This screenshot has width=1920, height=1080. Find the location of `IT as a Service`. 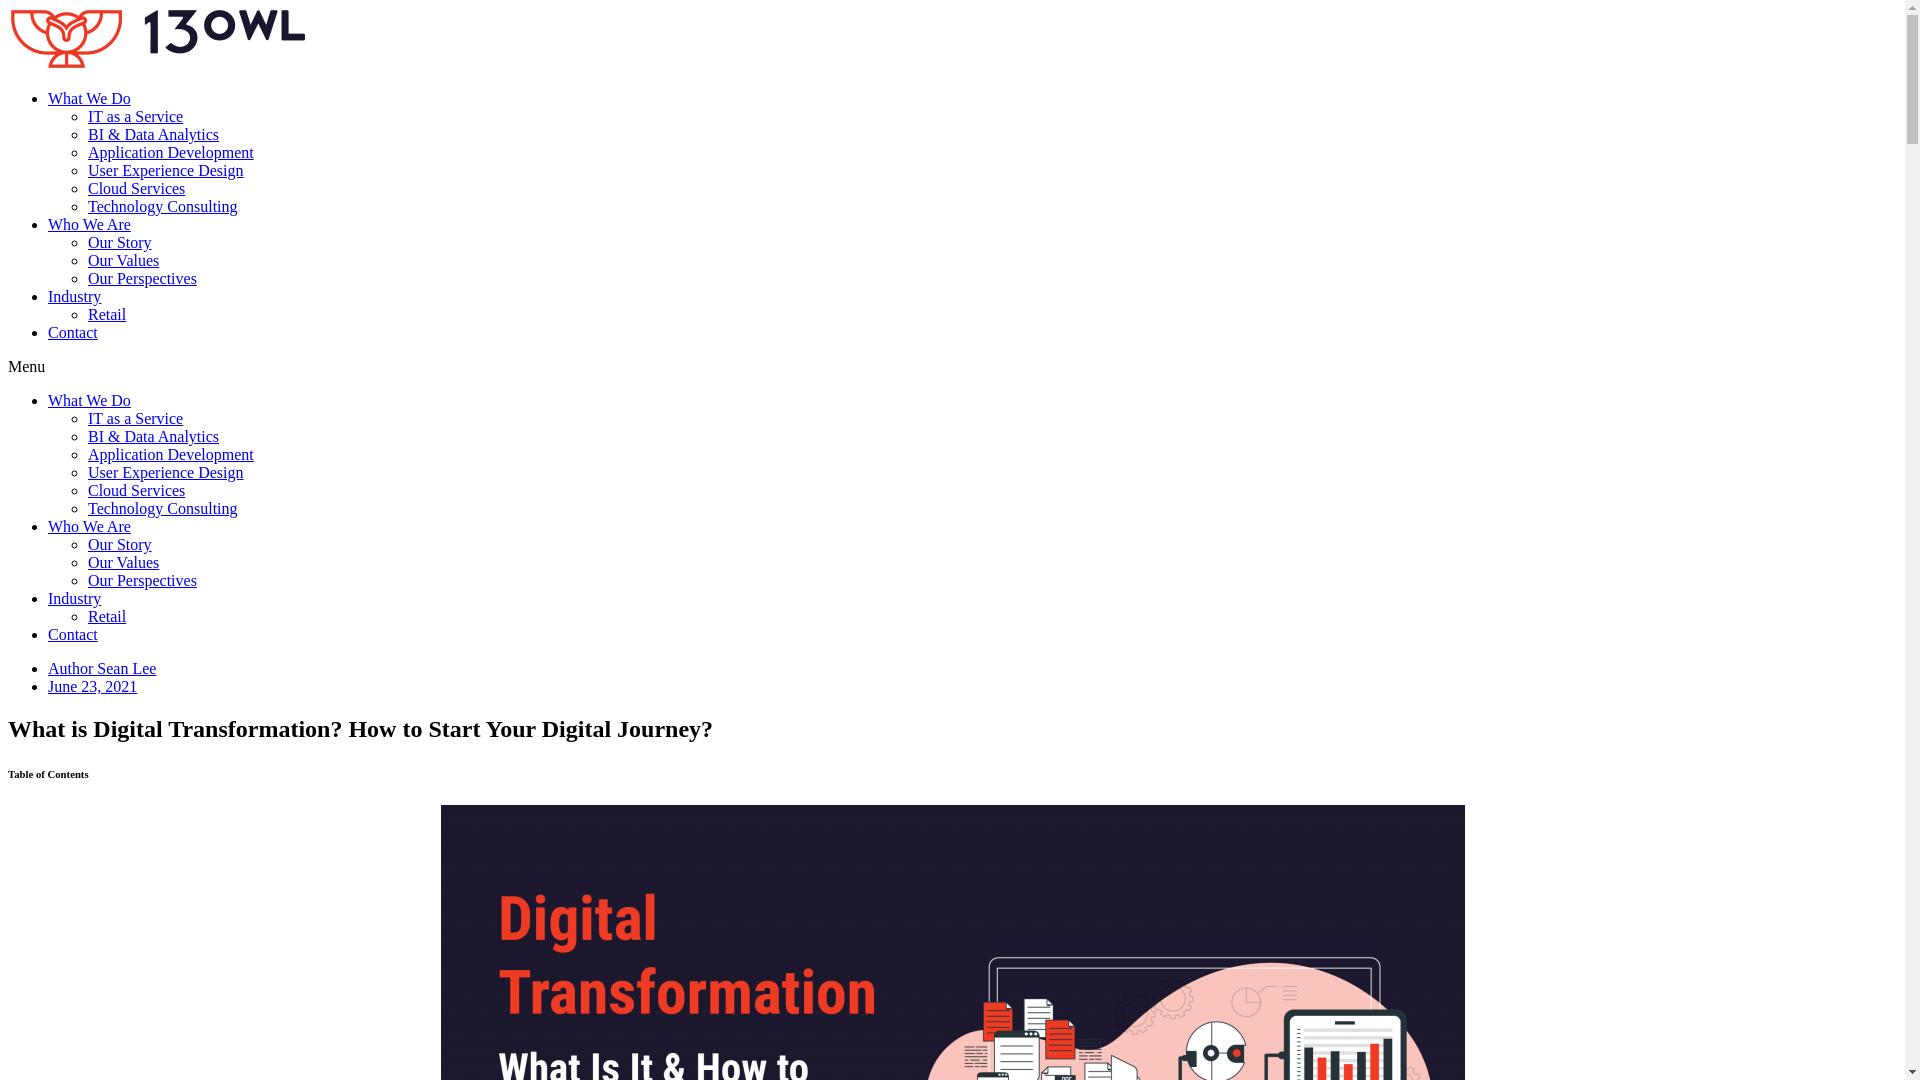

IT as a Service is located at coordinates (136, 418).